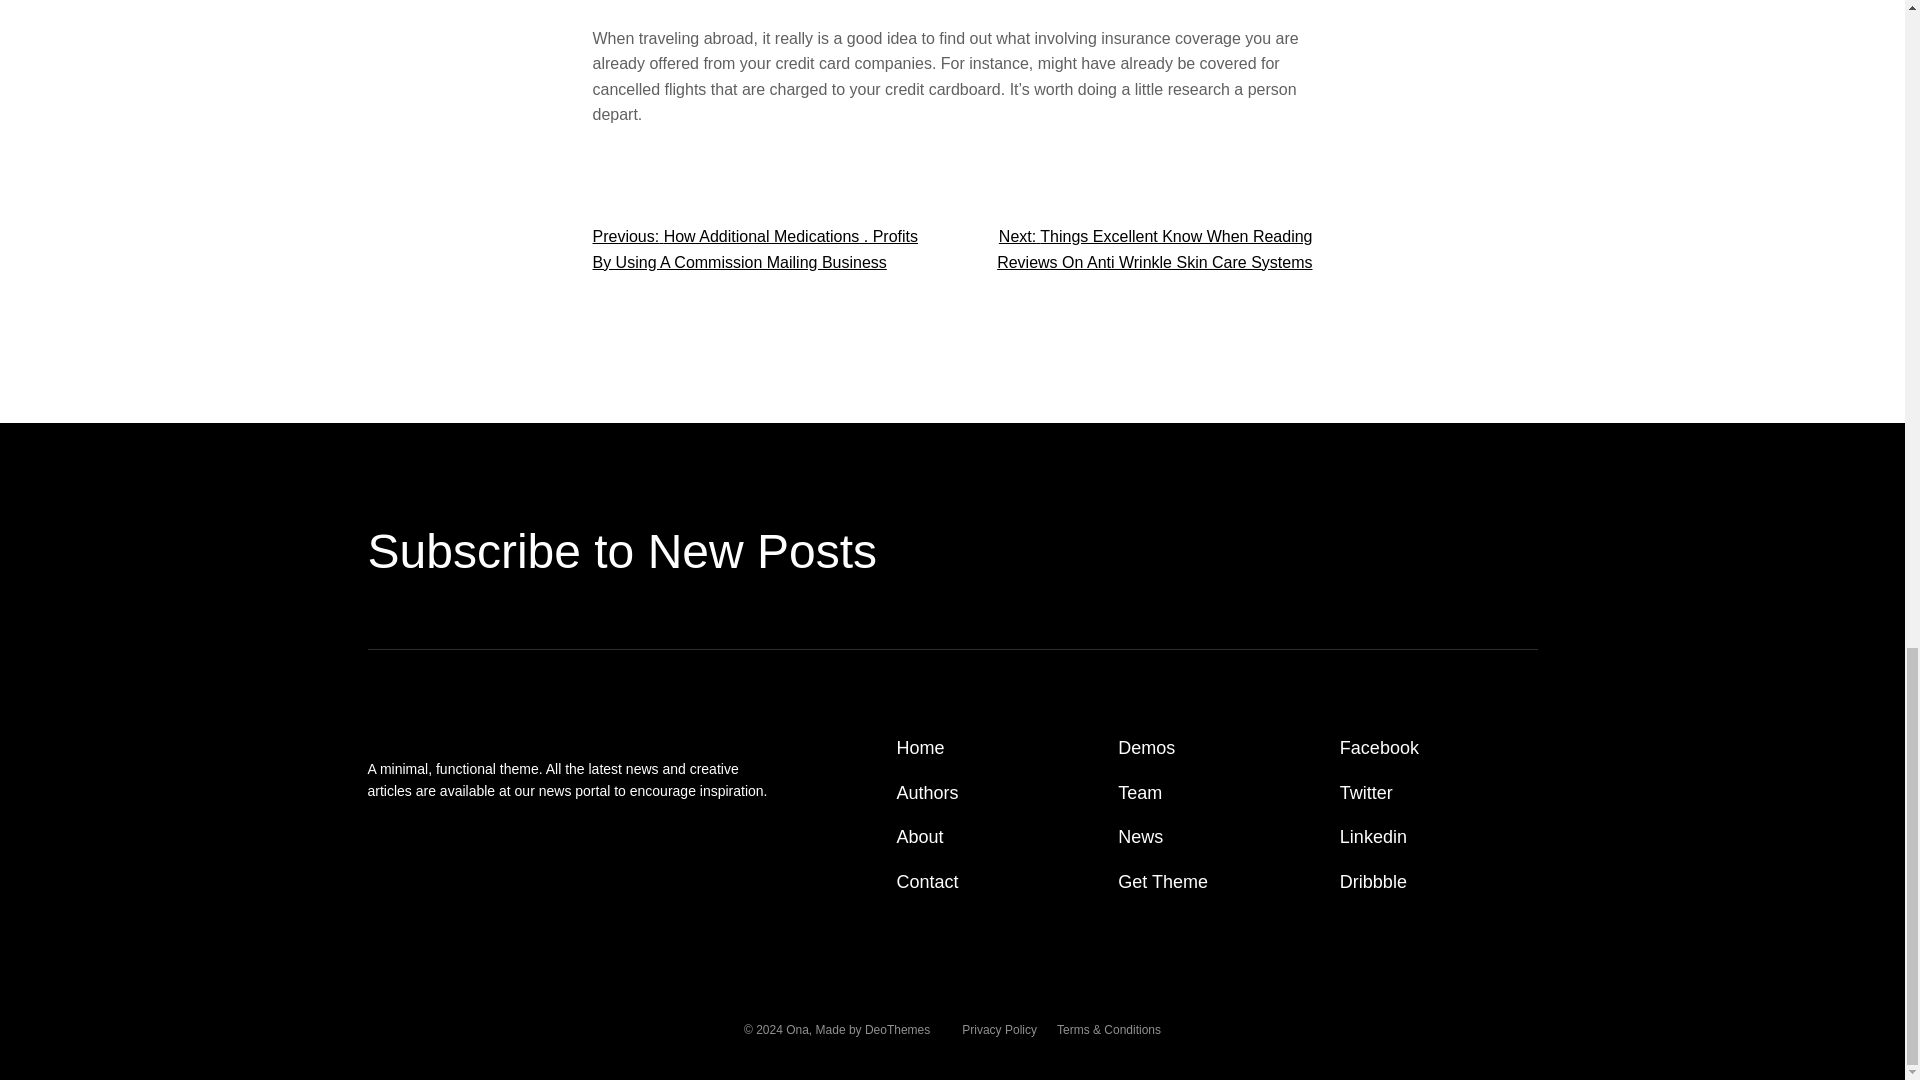 The width and height of the screenshot is (1920, 1080). Describe the element at coordinates (998, 1030) in the screenshot. I see `Privacy Policy` at that location.